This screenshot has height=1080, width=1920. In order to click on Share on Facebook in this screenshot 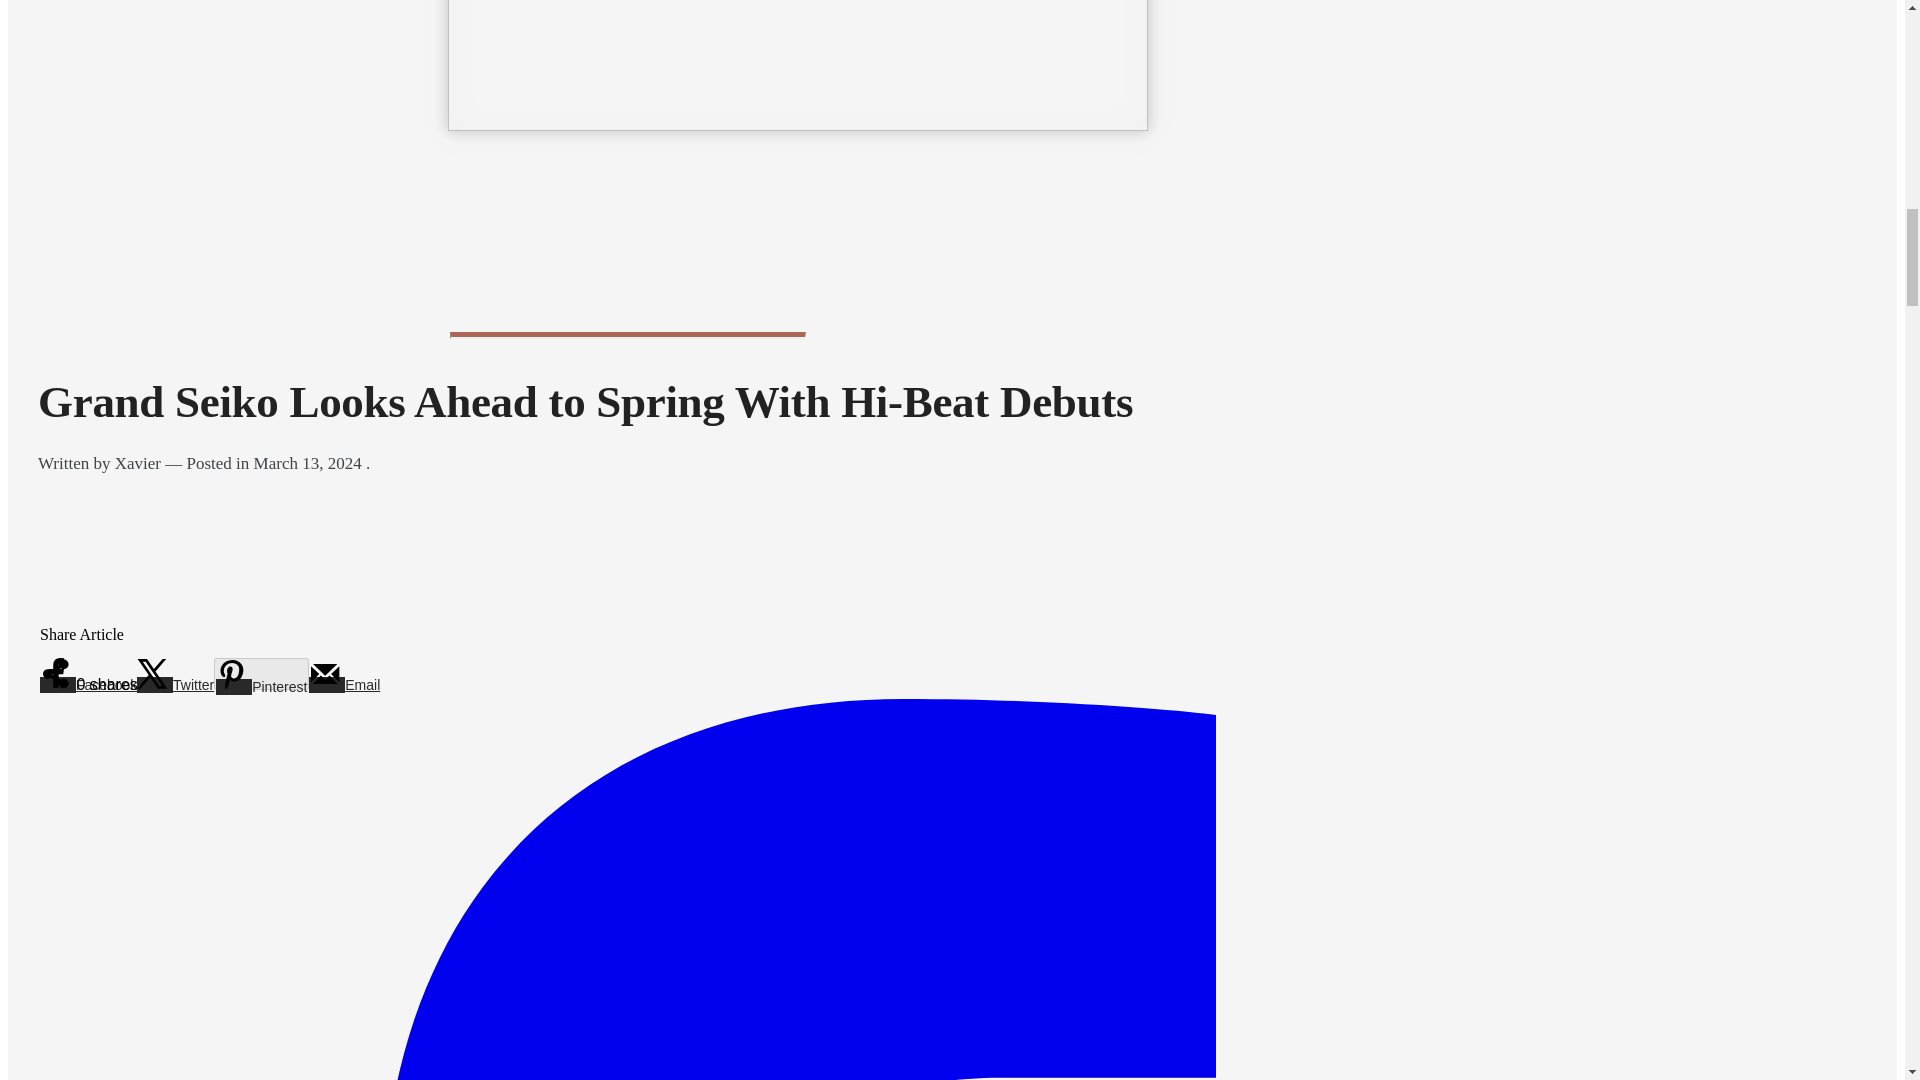, I will do `click(88, 685)`.